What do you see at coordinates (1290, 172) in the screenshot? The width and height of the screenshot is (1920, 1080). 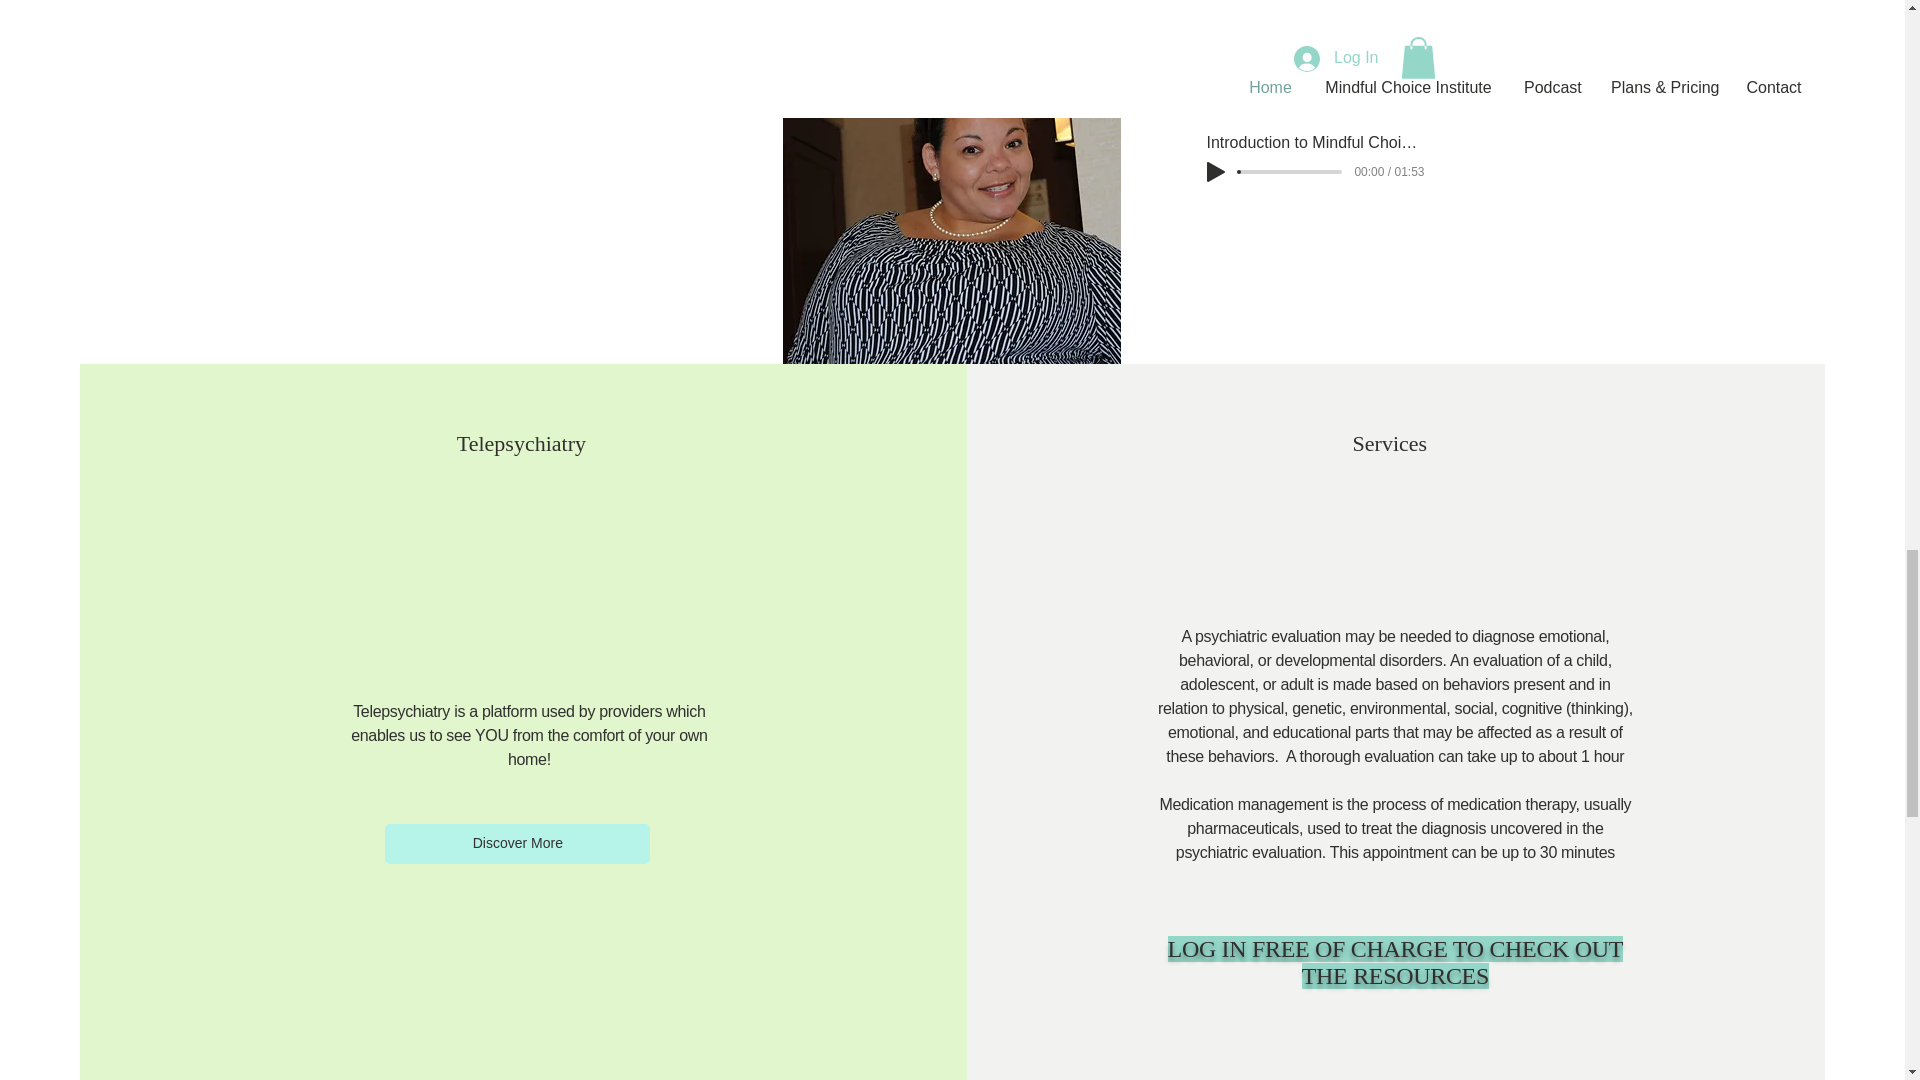 I see `0` at bounding box center [1290, 172].